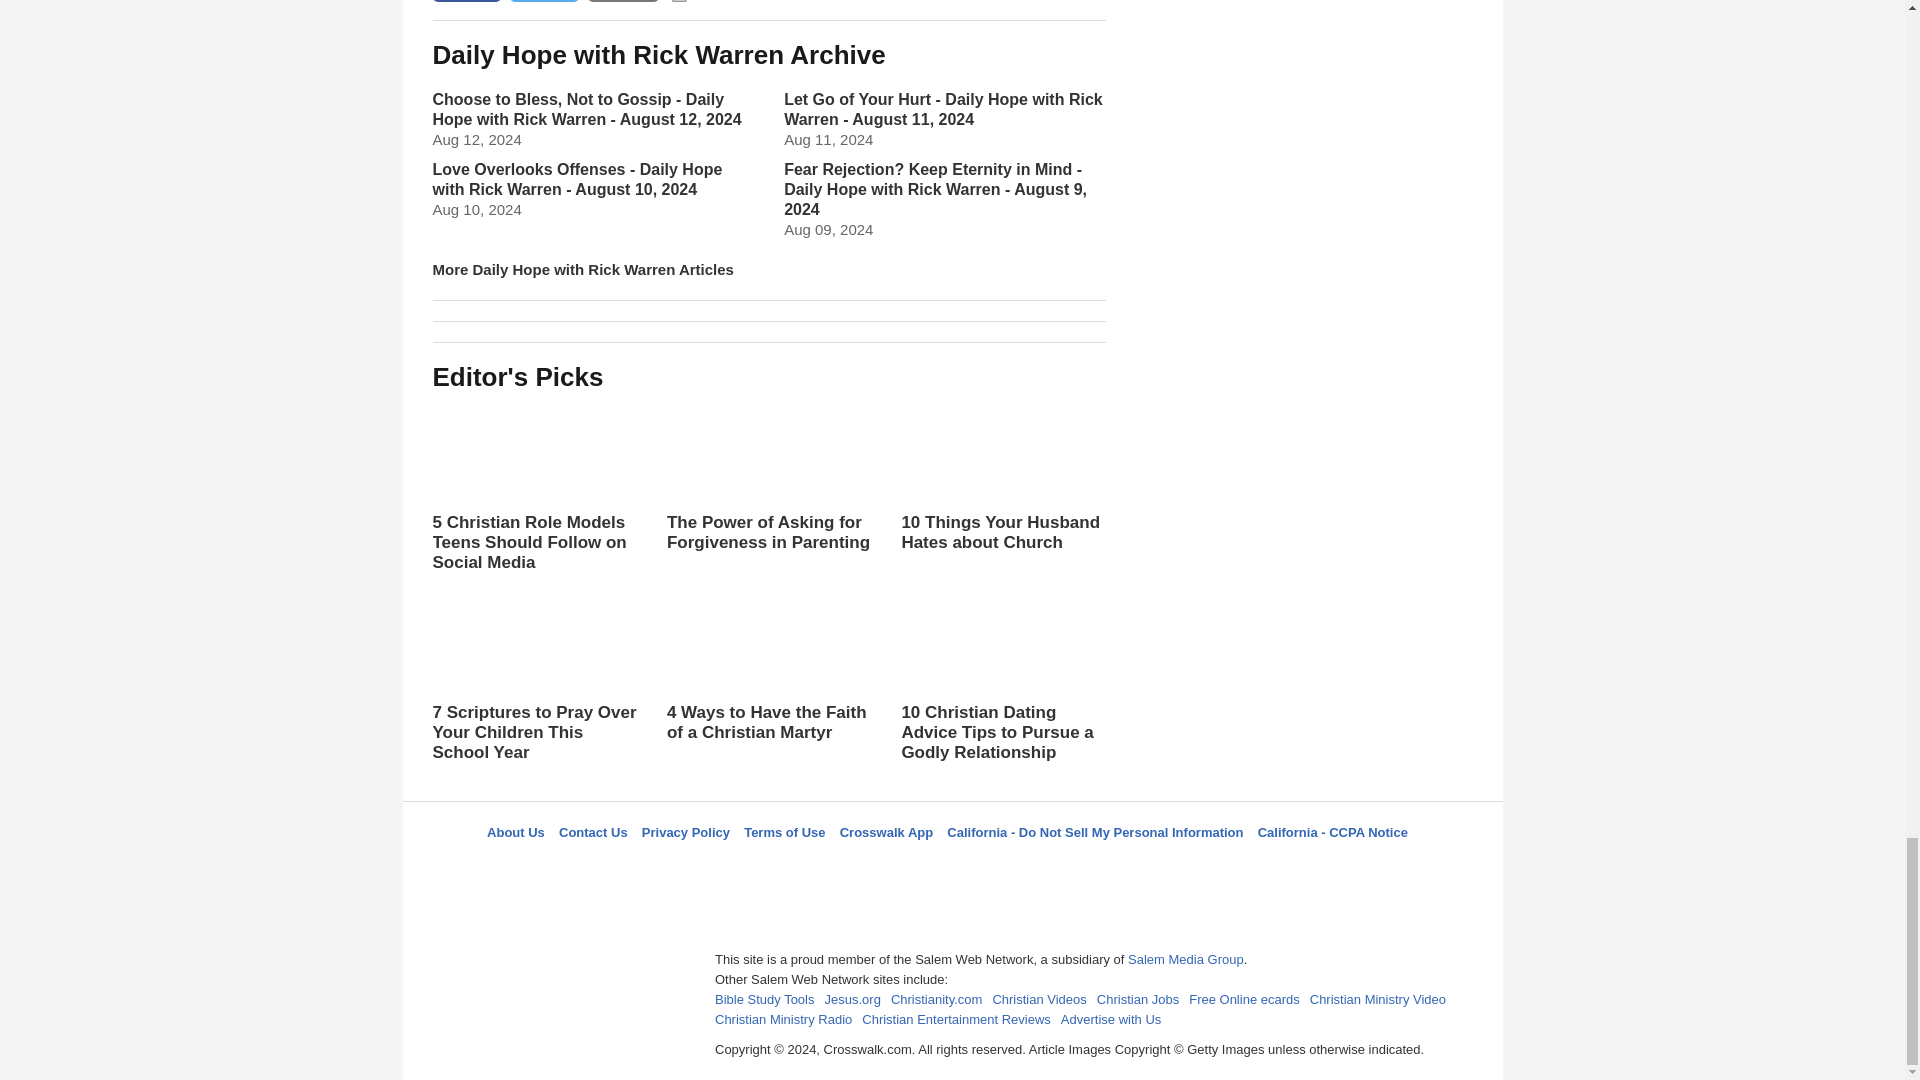  What do you see at coordinates (901, 868) in the screenshot?
I see `Twitter` at bounding box center [901, 868].